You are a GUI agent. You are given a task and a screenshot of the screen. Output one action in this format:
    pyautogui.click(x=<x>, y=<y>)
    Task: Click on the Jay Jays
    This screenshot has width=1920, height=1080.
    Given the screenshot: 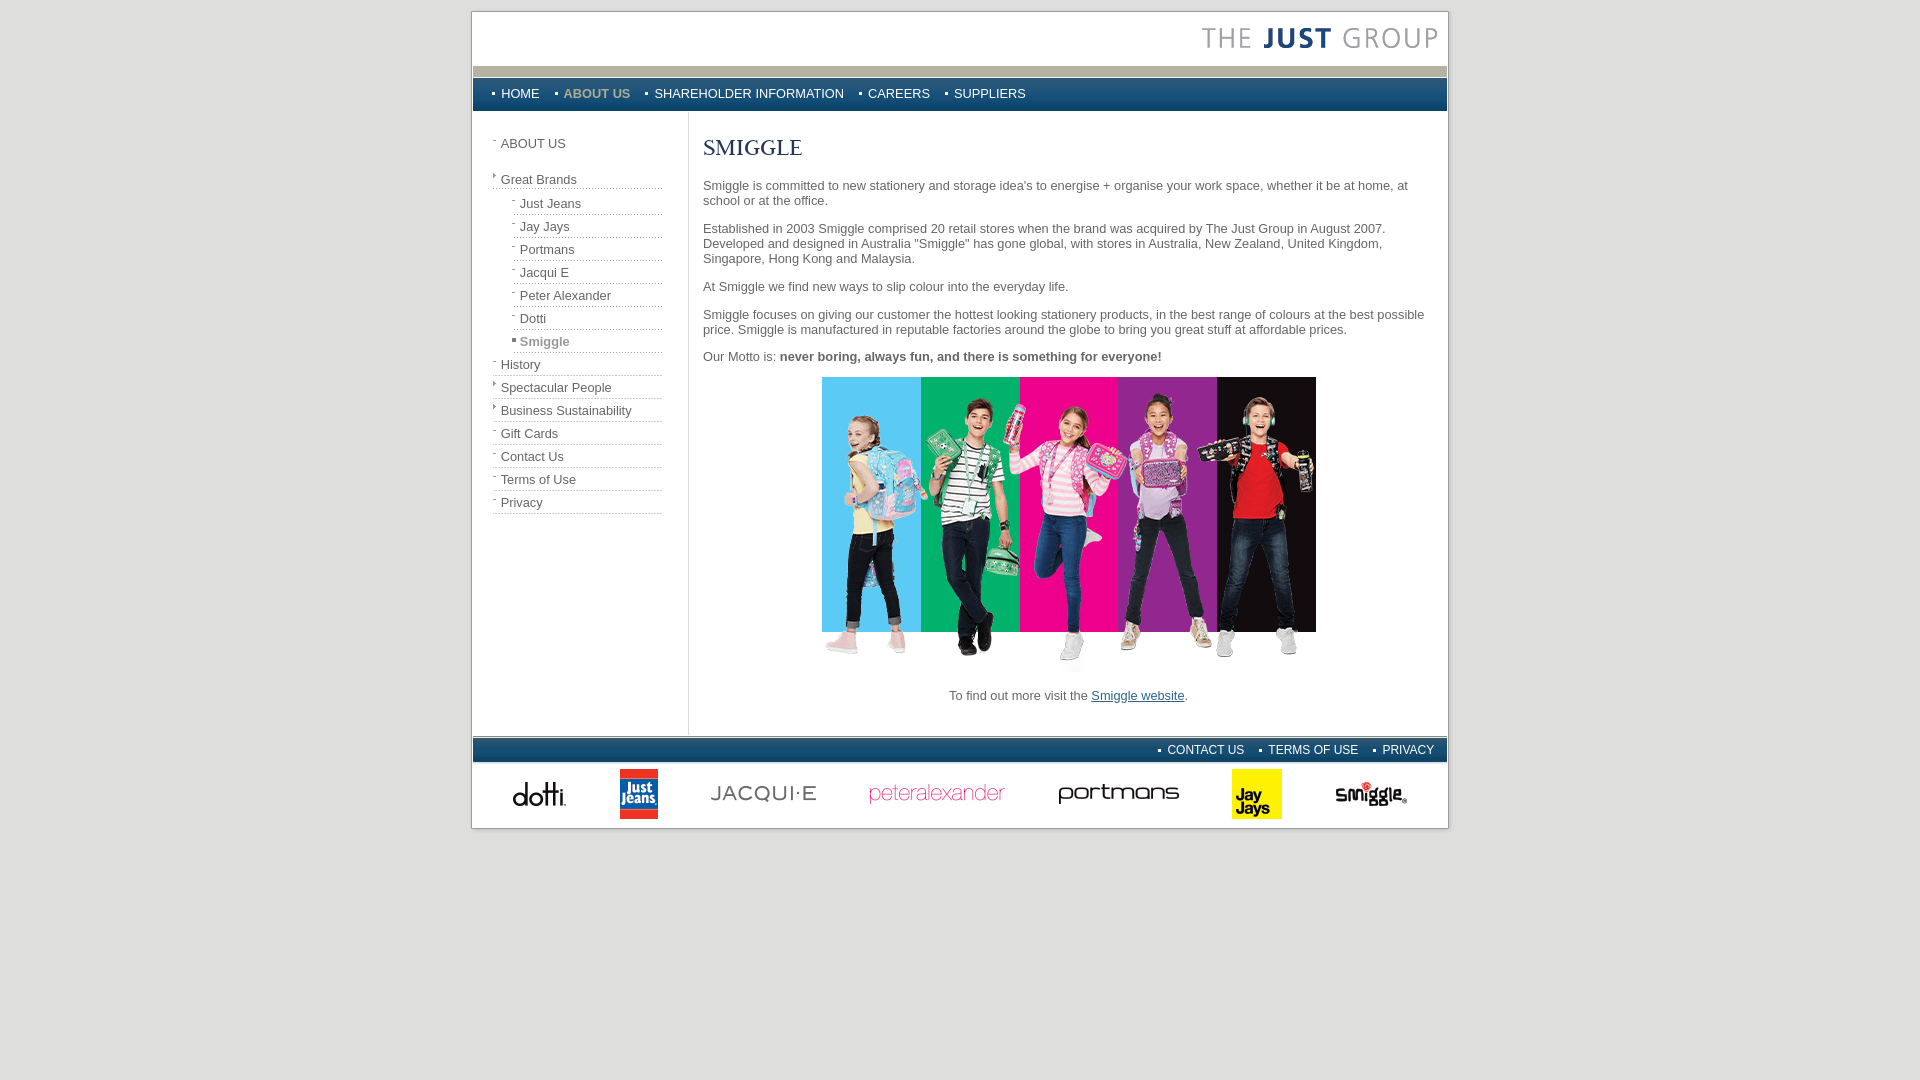 What is the action you would take?
    pyautogui.click(x=591, y=226)
    